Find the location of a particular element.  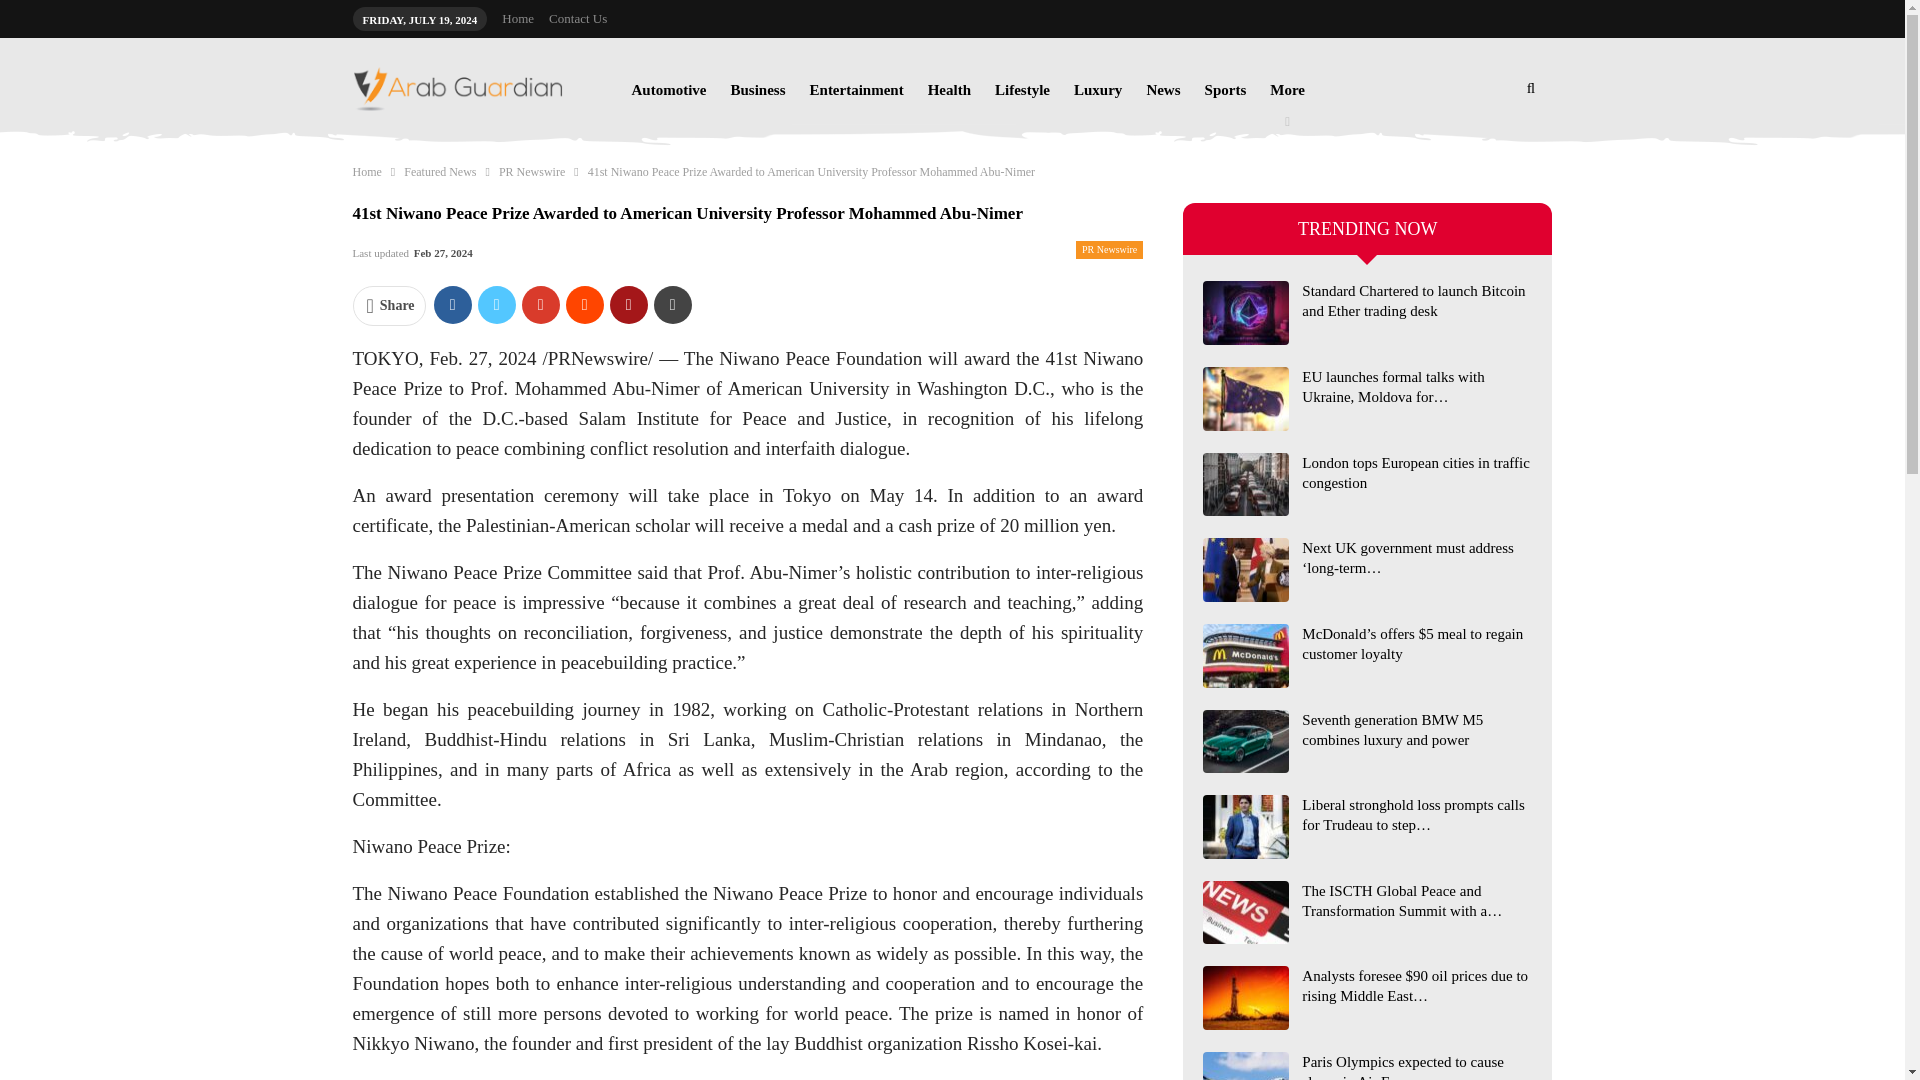

PR Newswire is located at coordinates (532, 171).